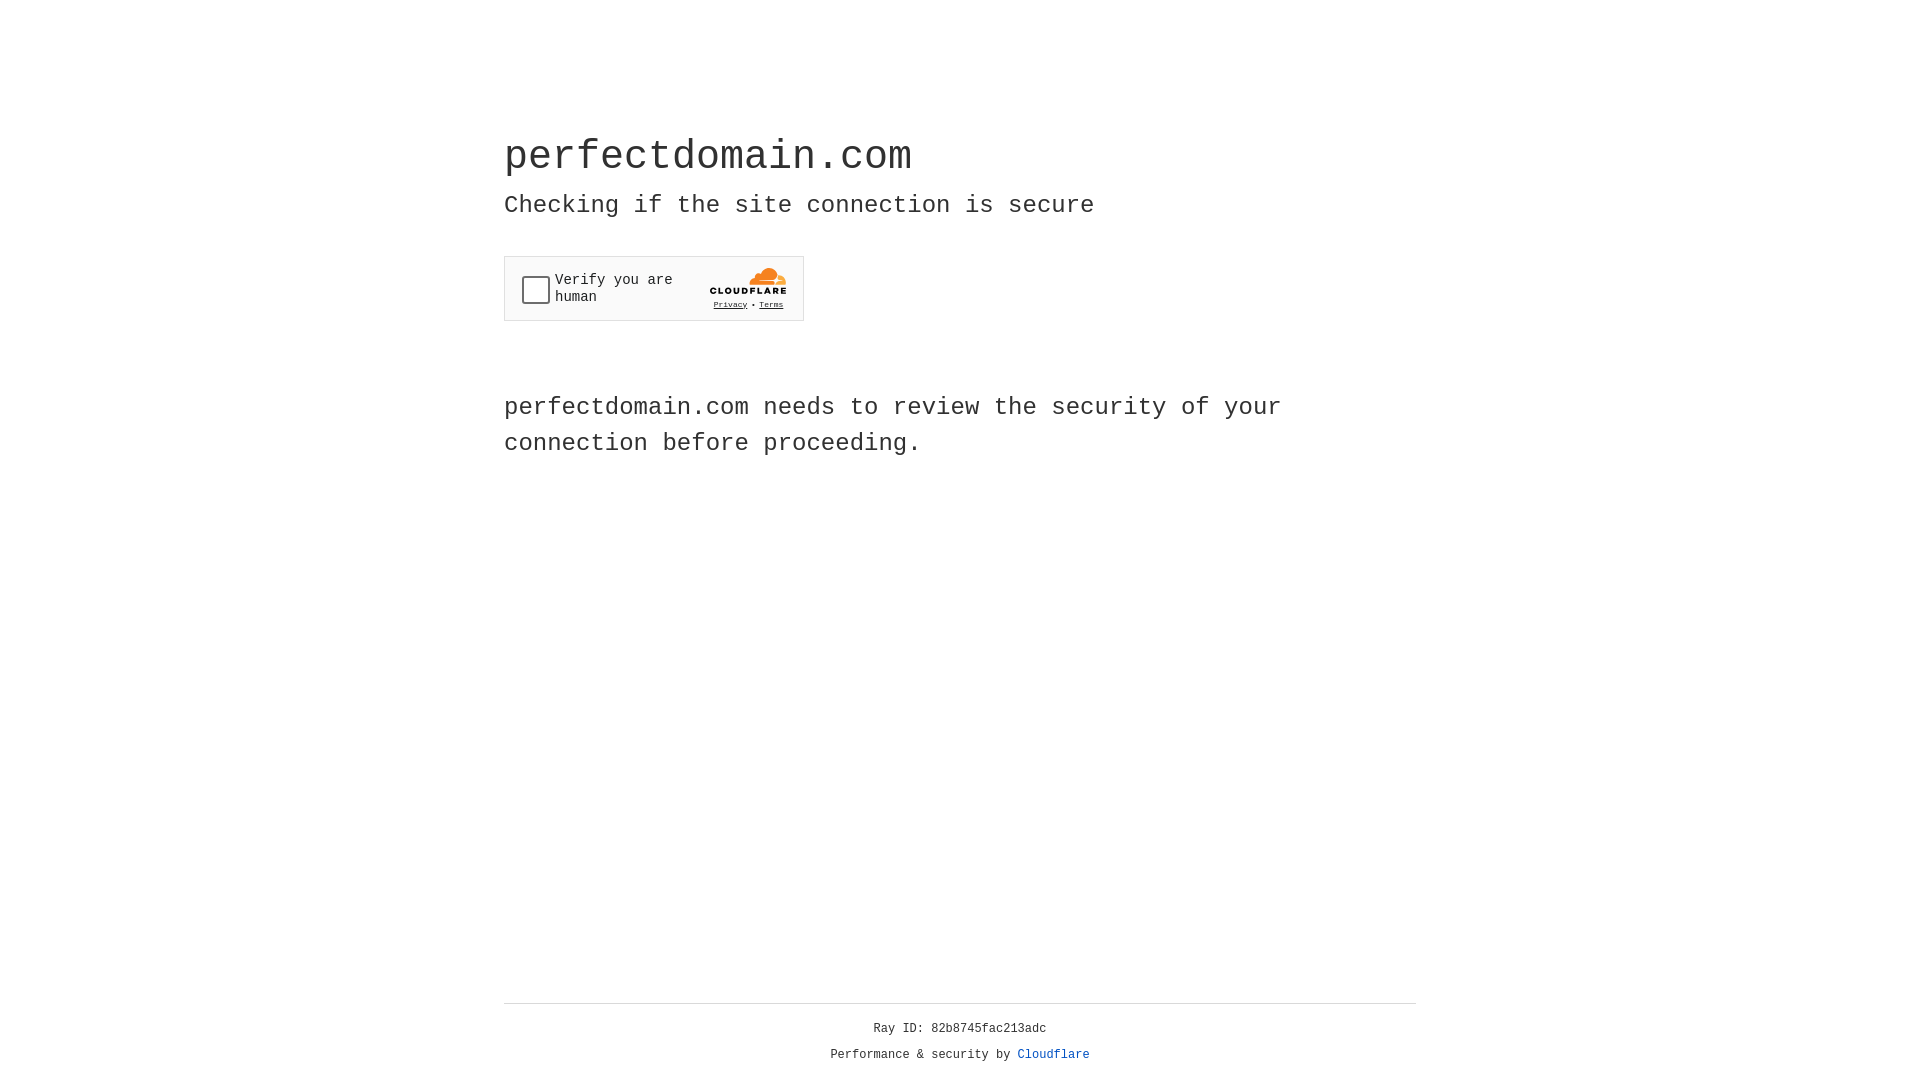 This screenshot has width=1920, height=1080. Describe the element at coordinates (1054, 1055) in the screenshot. I see `Cloudflare` at that location.